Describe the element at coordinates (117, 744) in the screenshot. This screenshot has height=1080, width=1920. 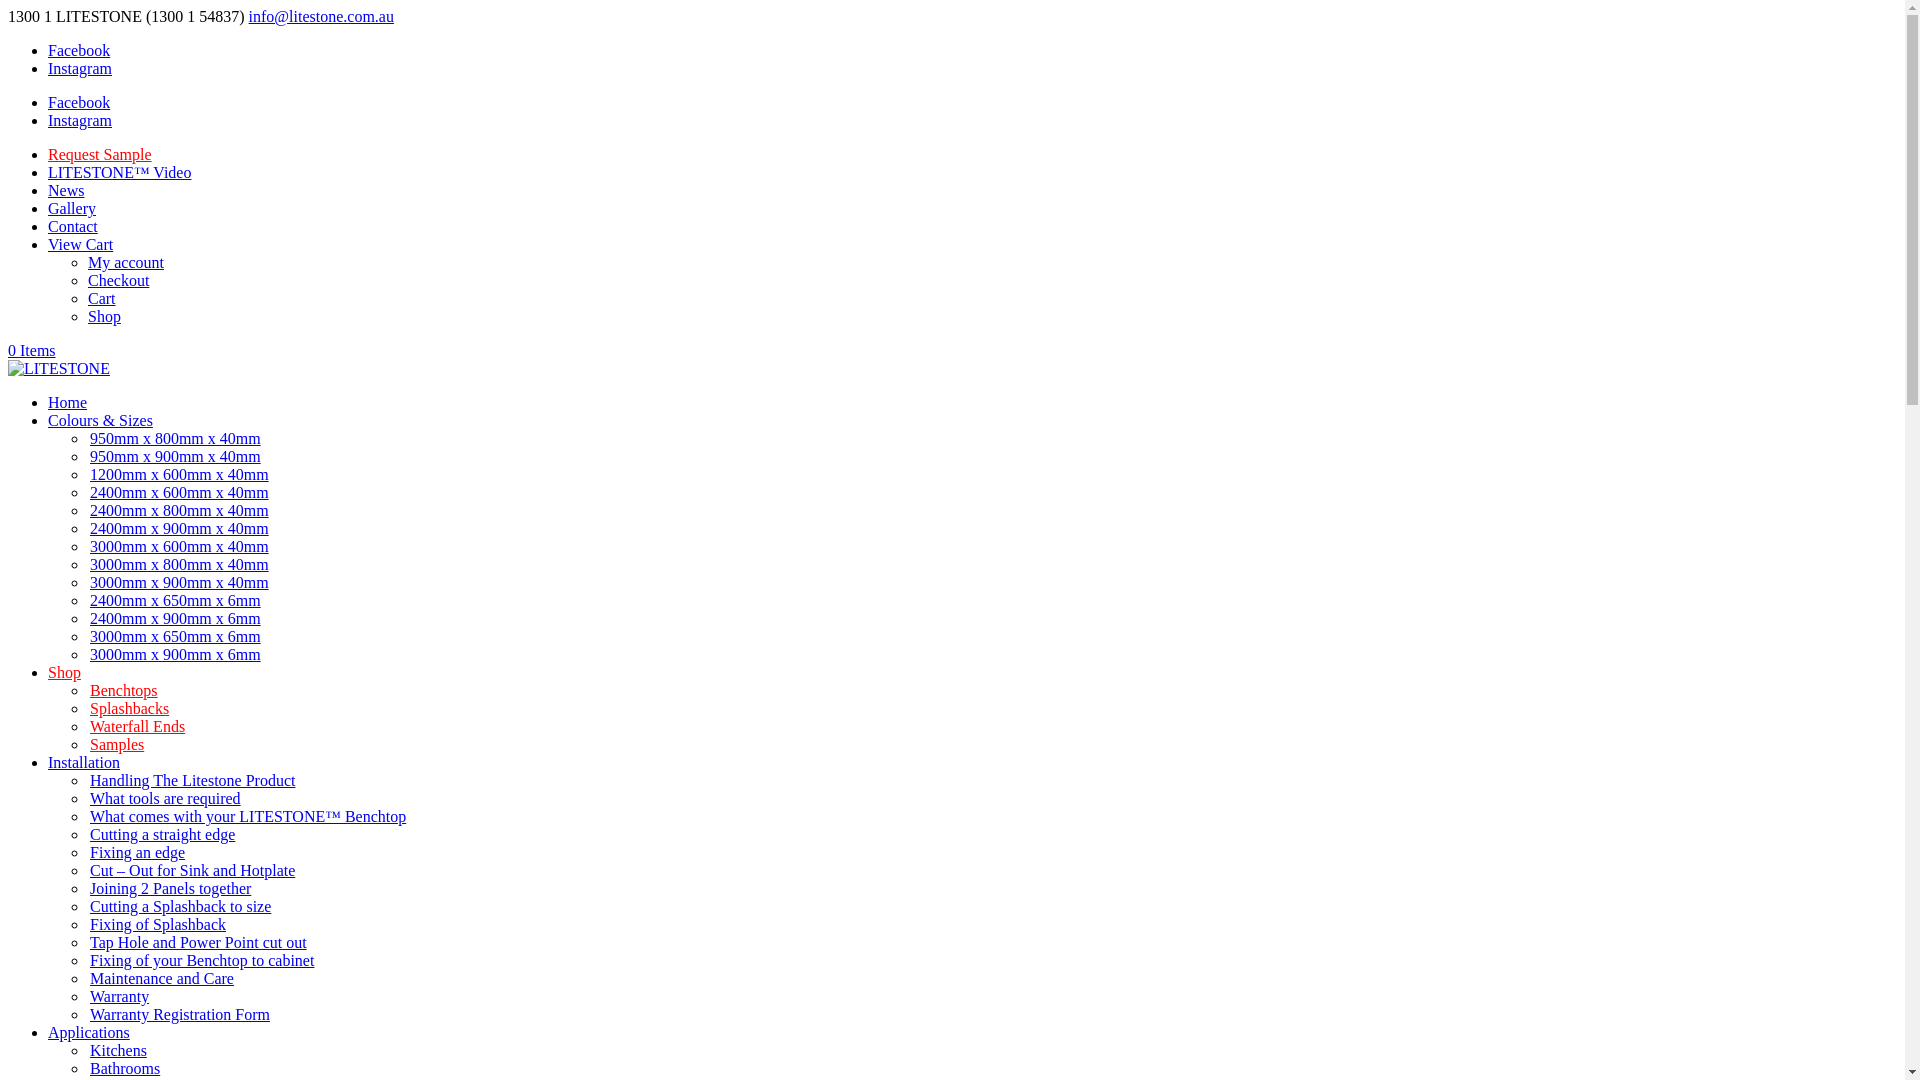
I see `Samples` at that location.